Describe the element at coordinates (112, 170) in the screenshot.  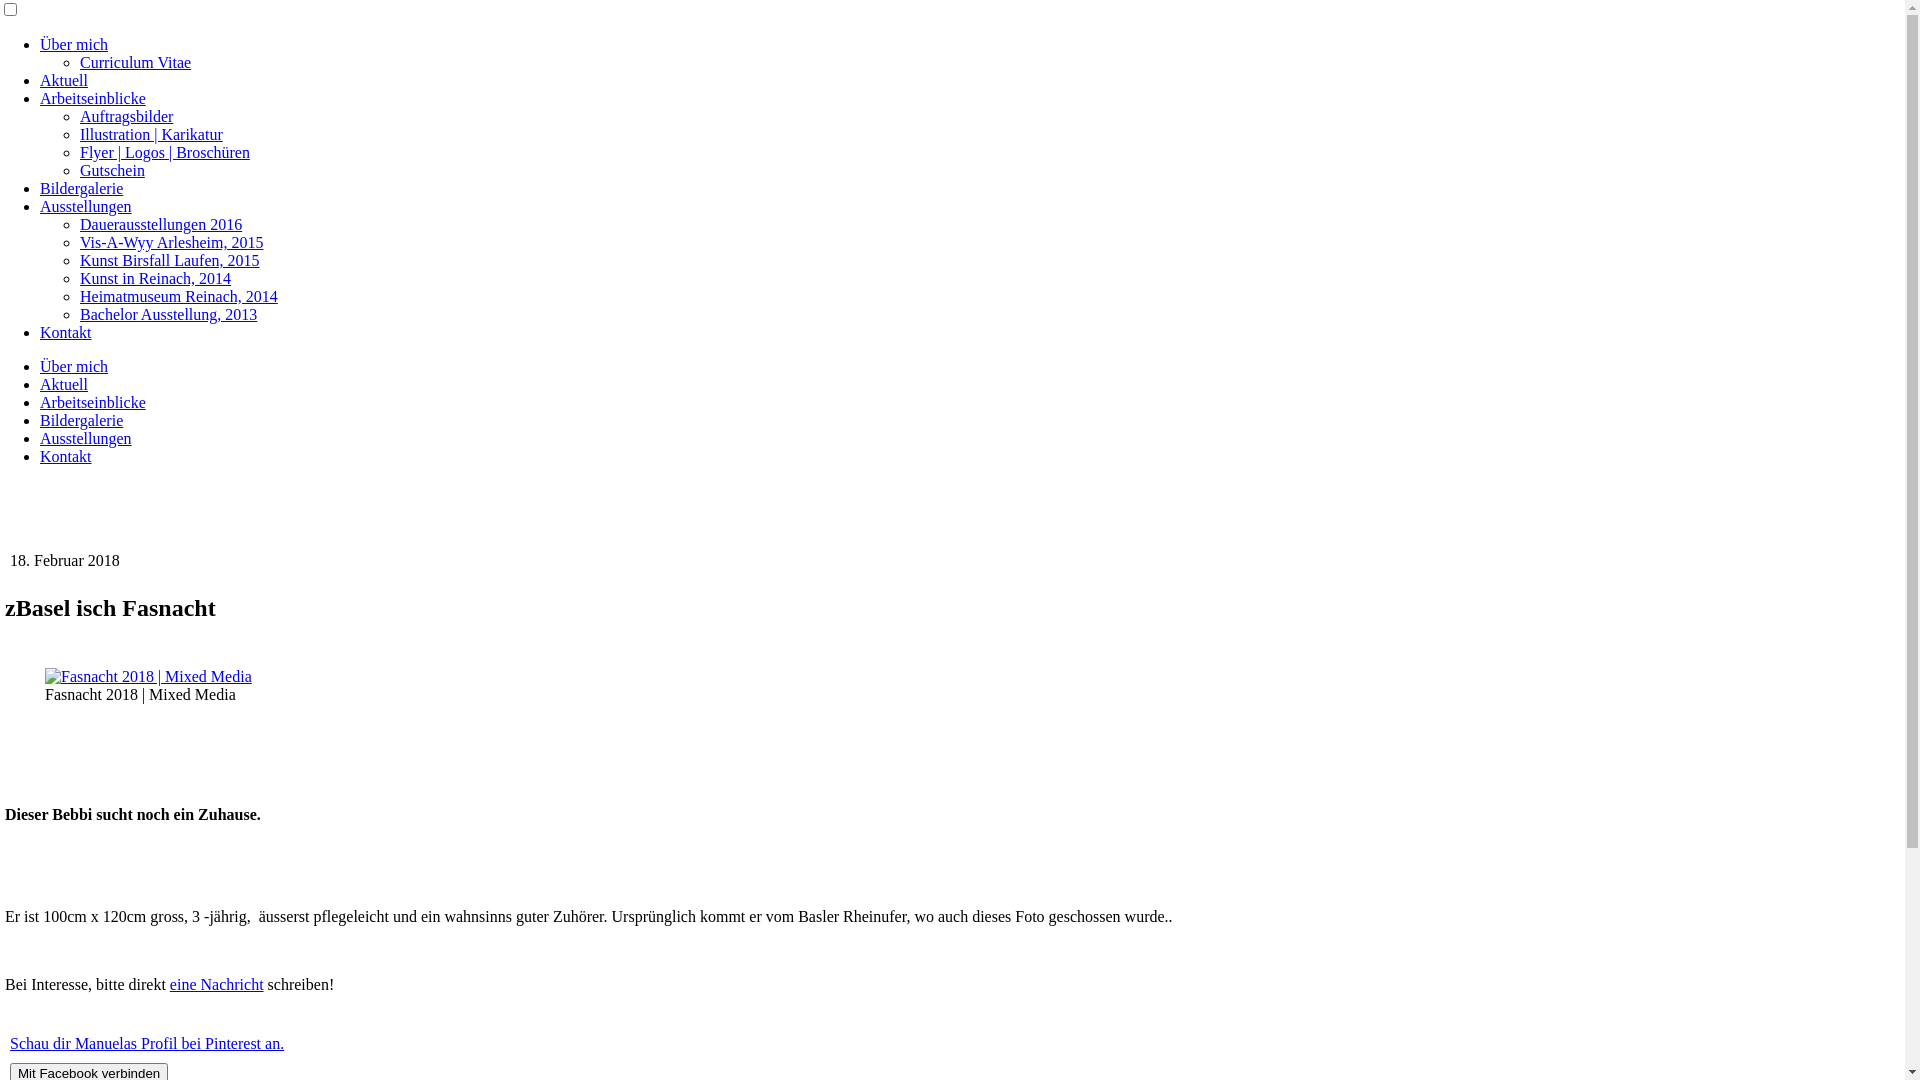
I see `Gutschein` at that location.